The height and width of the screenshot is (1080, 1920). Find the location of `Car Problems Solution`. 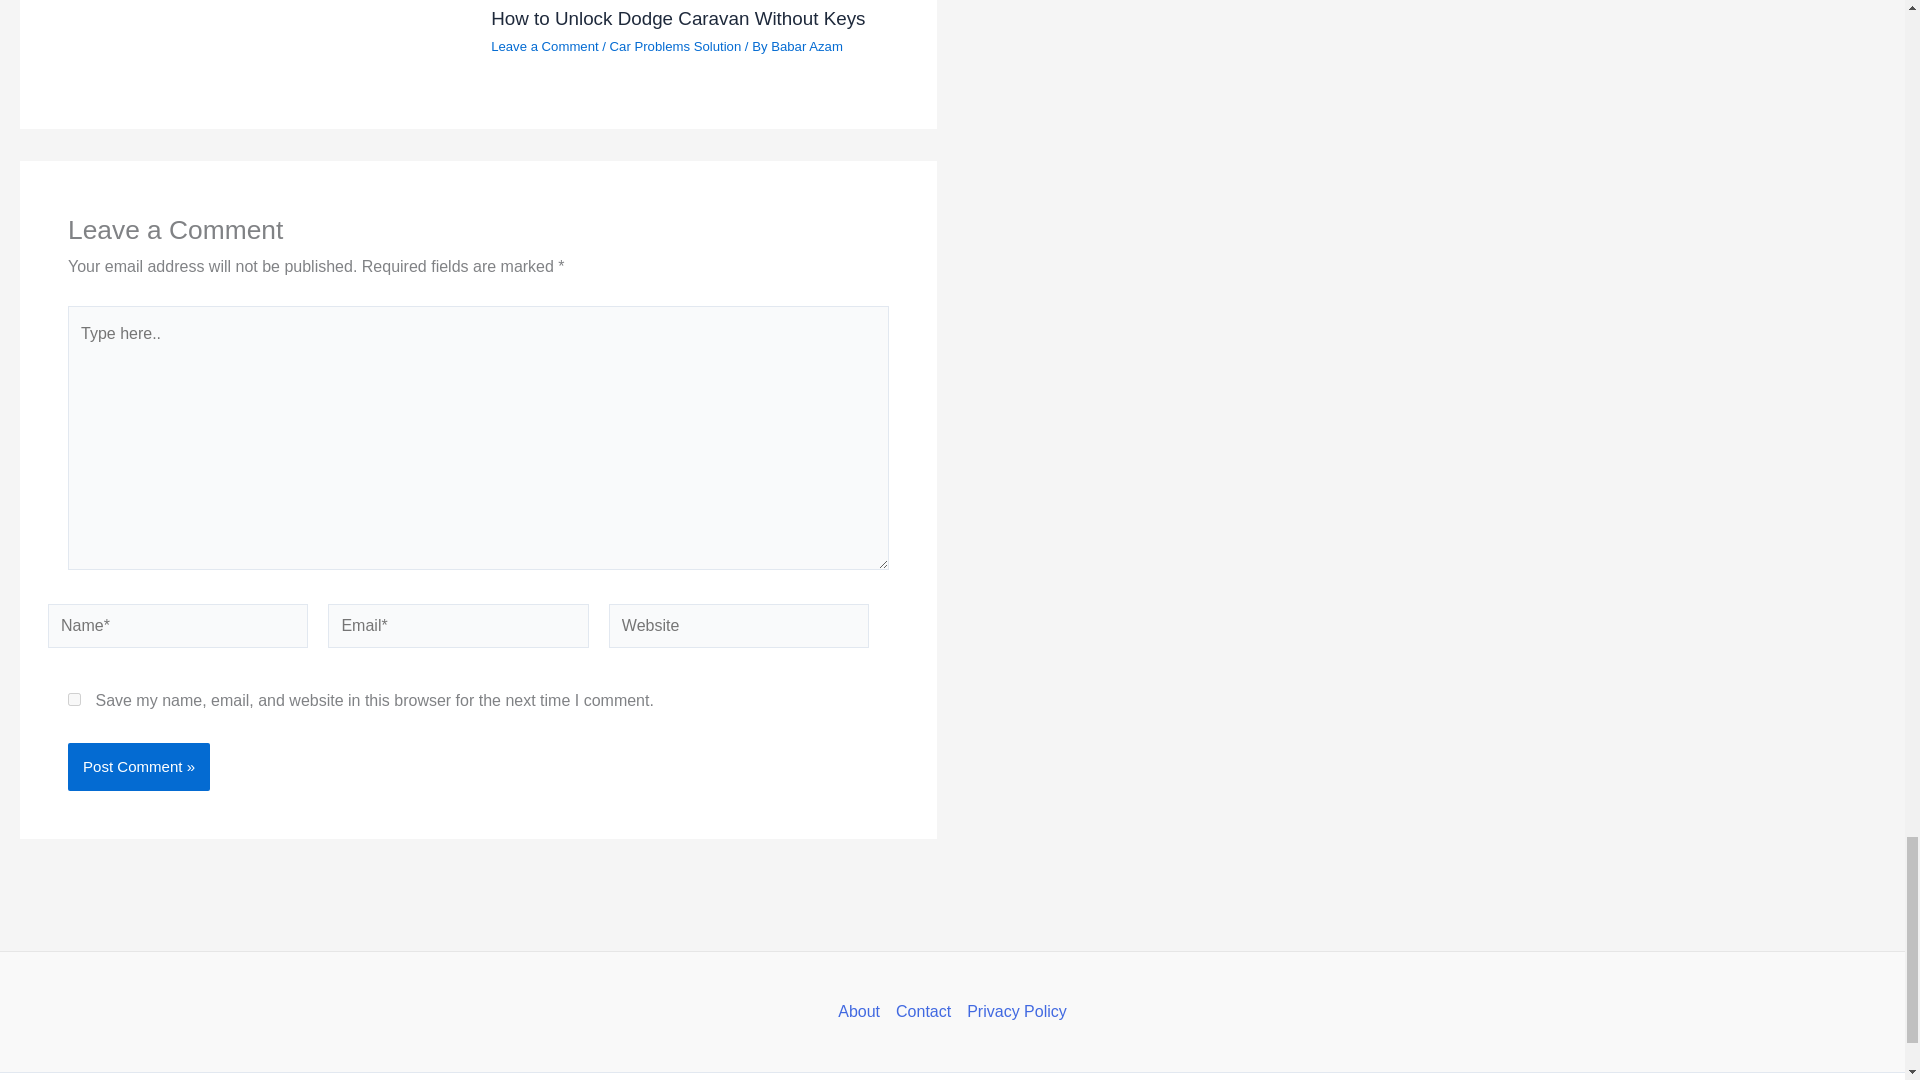

Car Problems Solution is located at coordinates (676, 46).